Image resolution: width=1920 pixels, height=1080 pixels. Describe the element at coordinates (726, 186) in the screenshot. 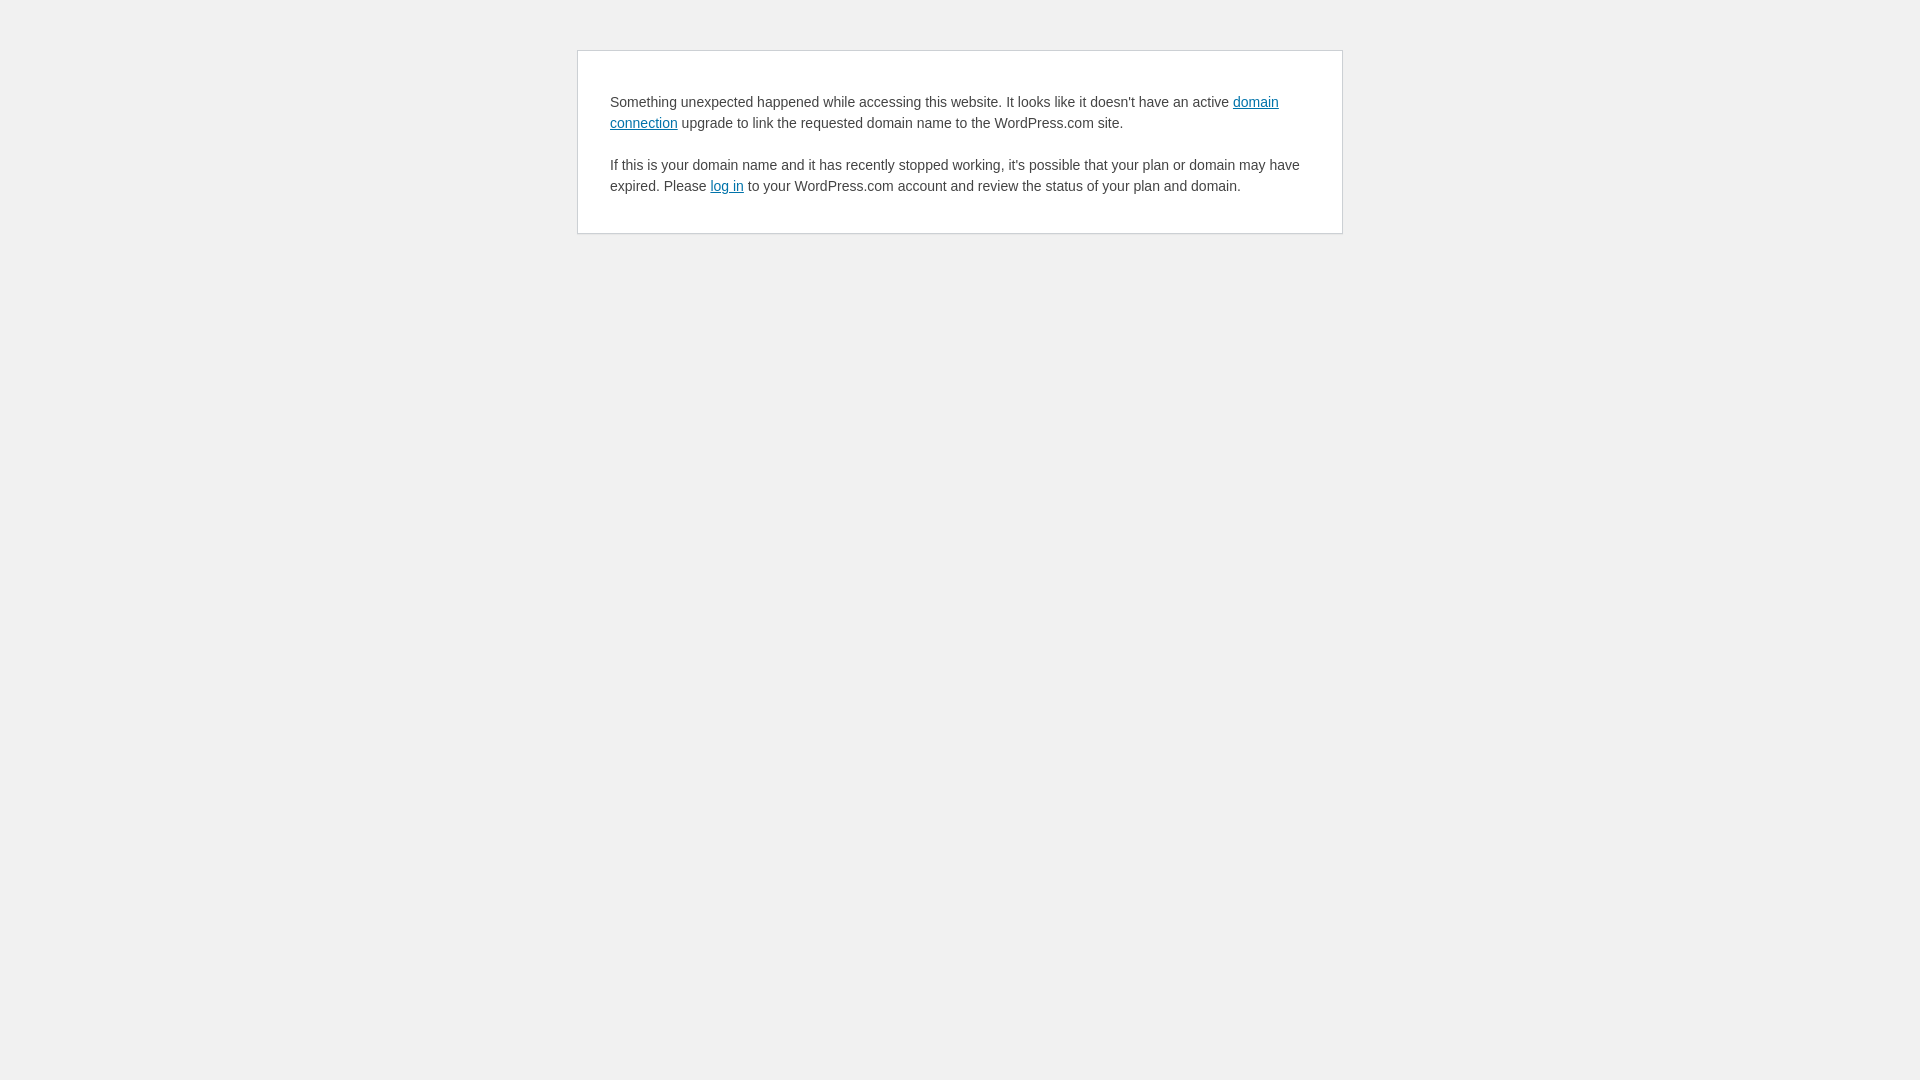

I see `log in` at that location.